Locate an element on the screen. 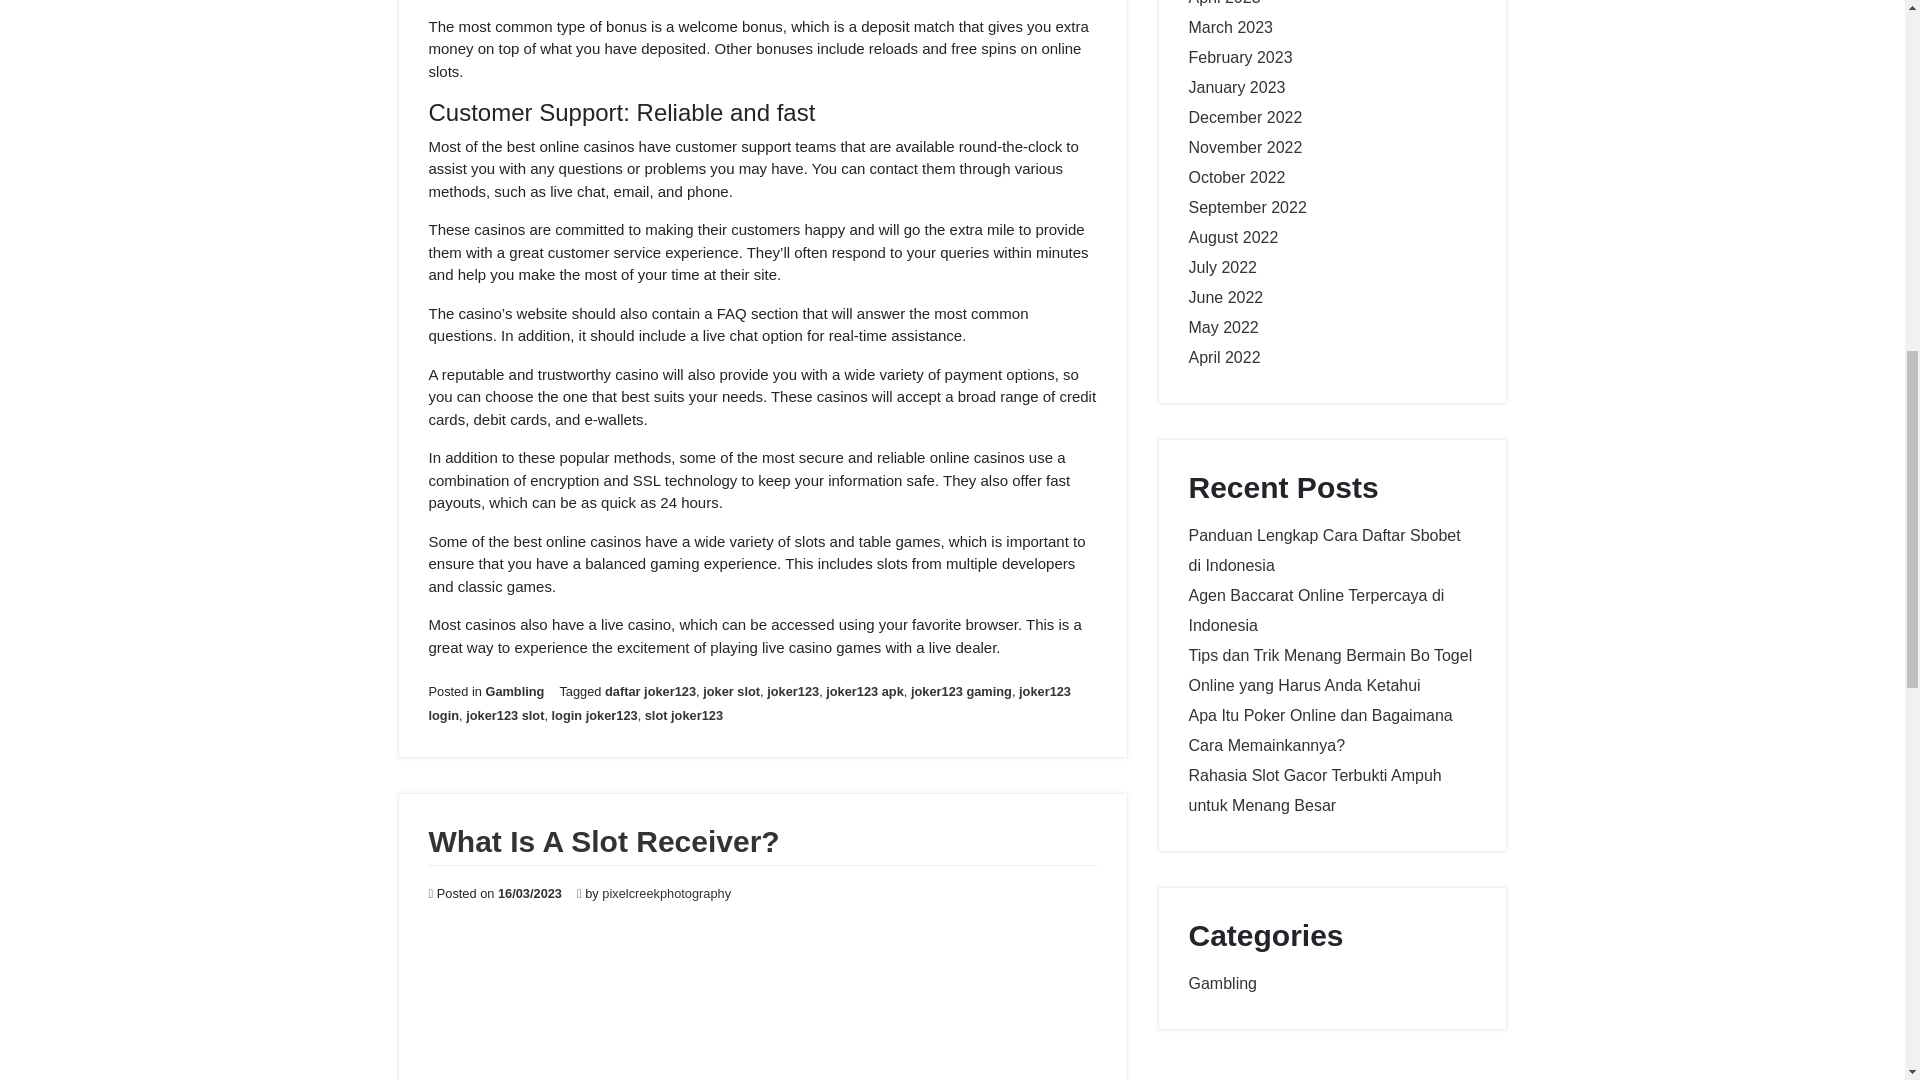 Image resolution: width=1920 pixels, height=1080 pixels. joker123 login is located at coordinates (748, 702).